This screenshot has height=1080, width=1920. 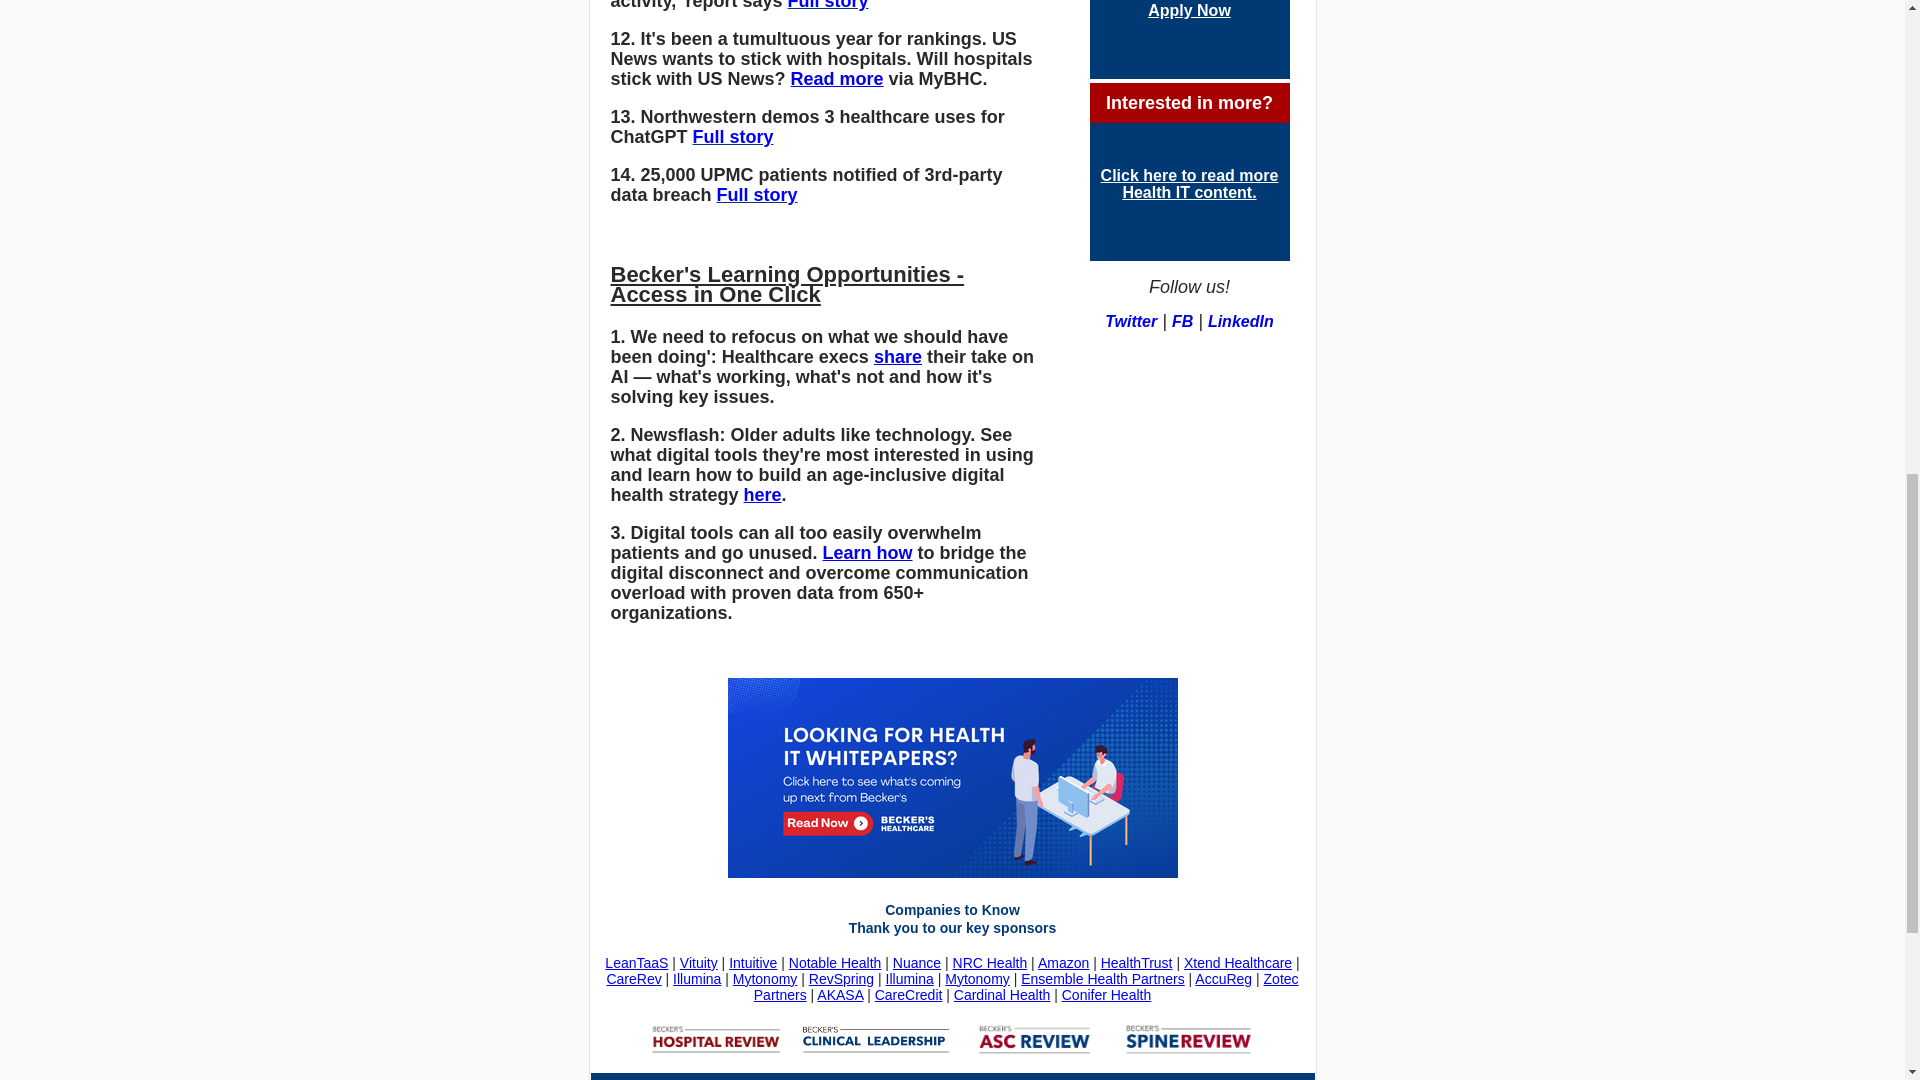 I want to click on share, so click(x=897, y=356).